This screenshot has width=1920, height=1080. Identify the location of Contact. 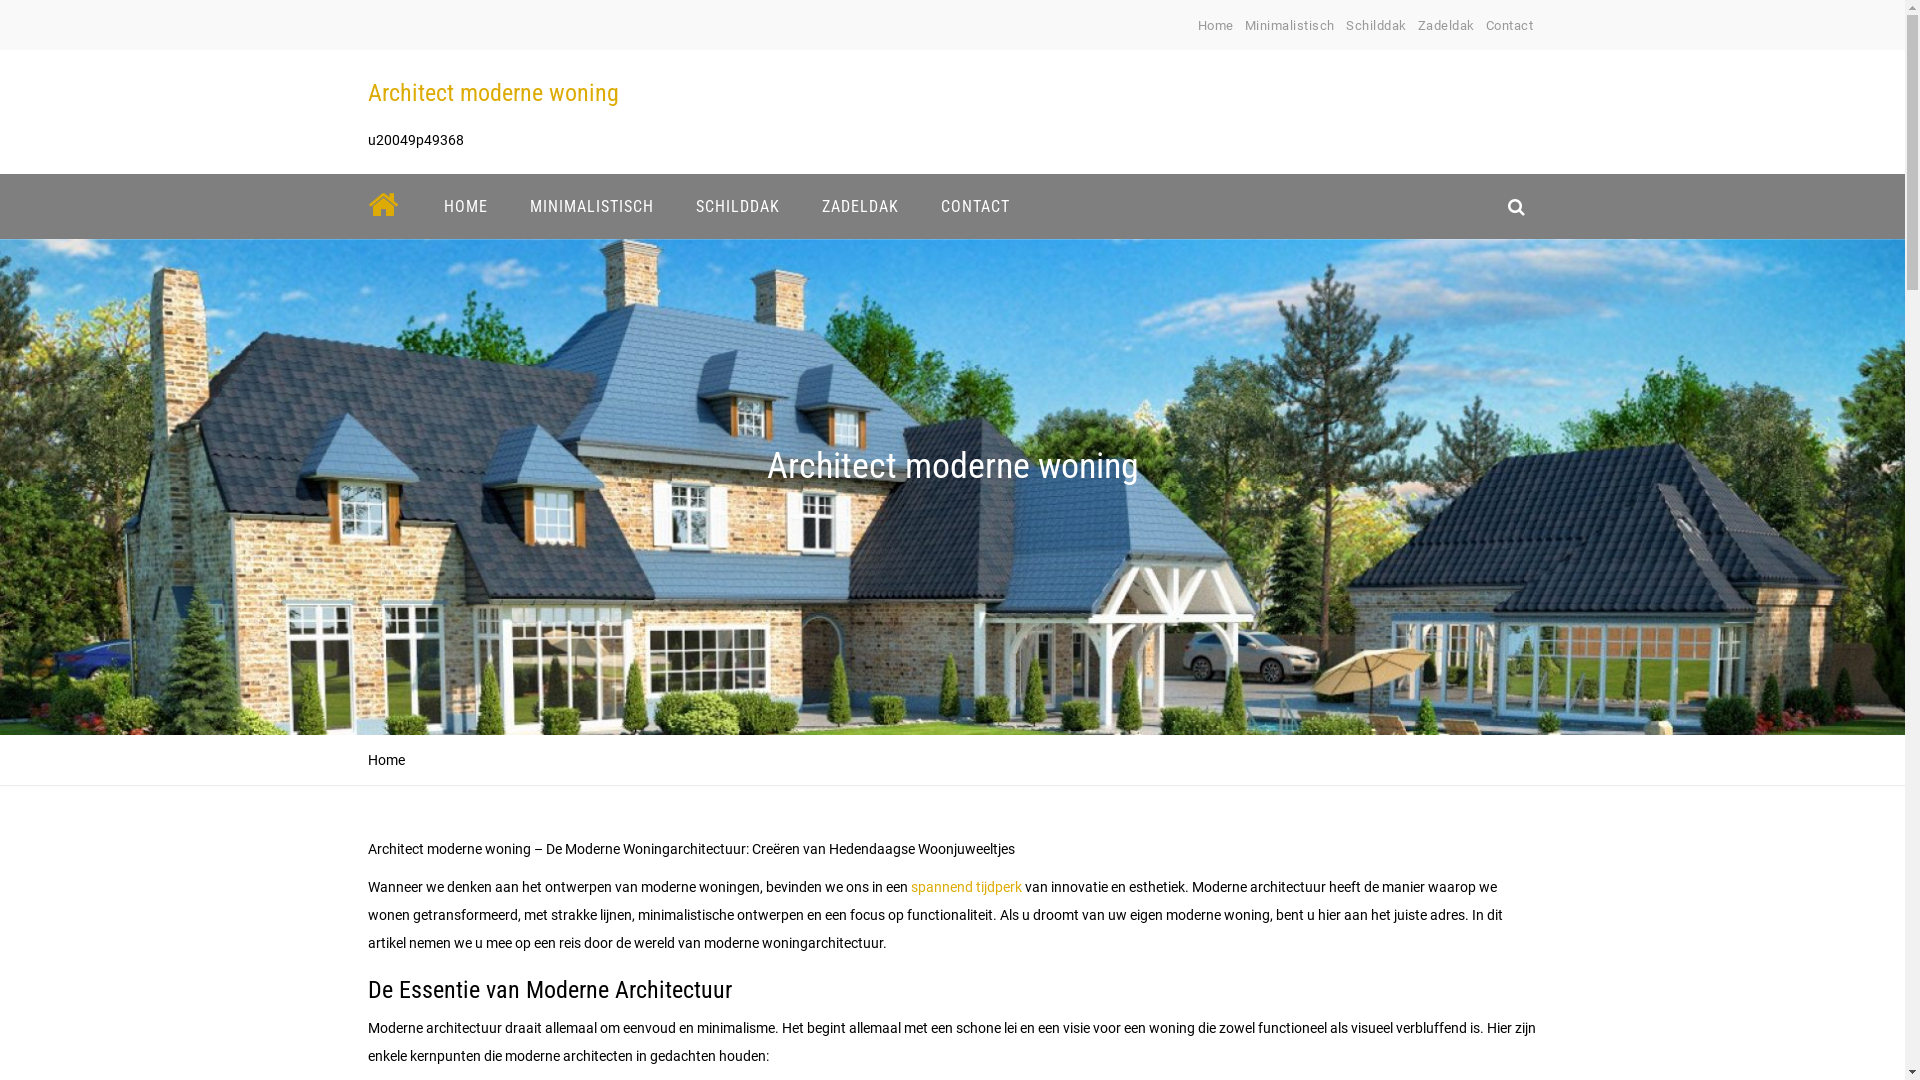
(1510, 26).